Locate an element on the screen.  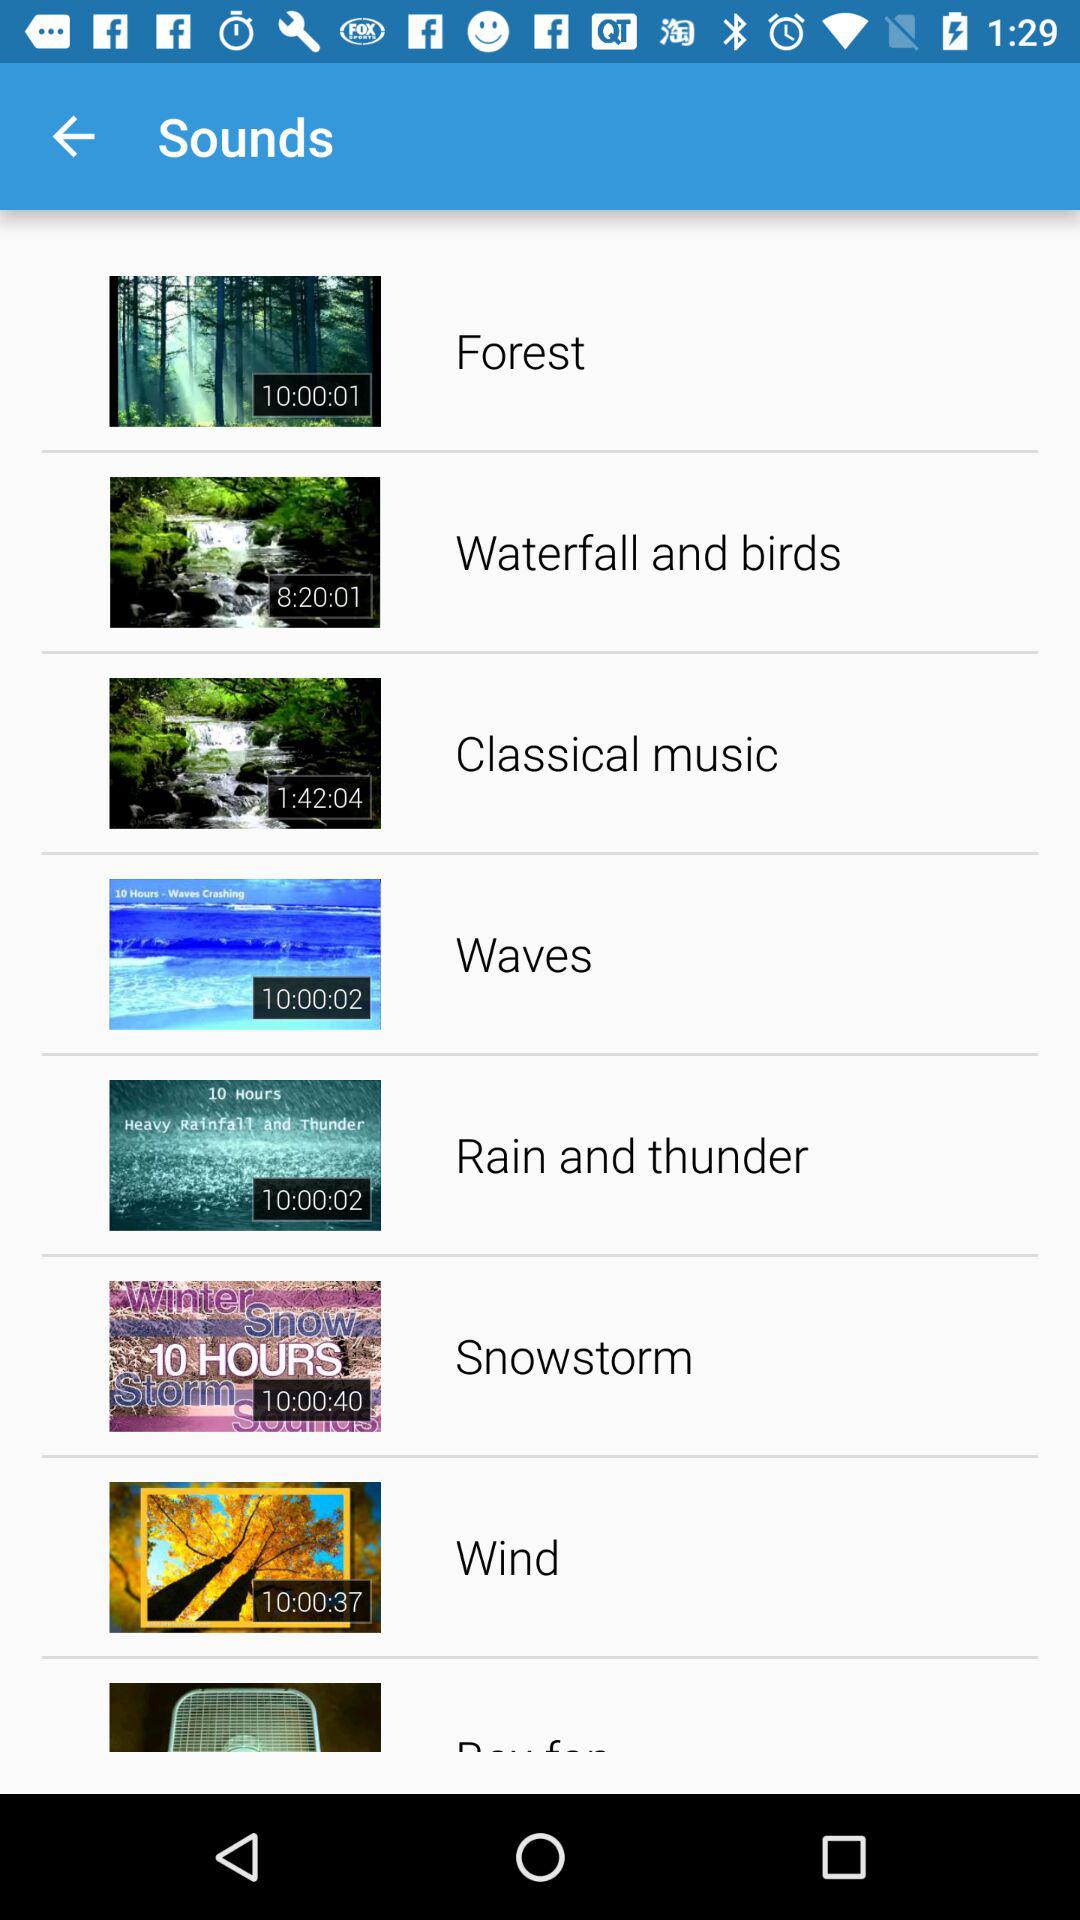
press app above wind item is located at coordinates (740, 1356).